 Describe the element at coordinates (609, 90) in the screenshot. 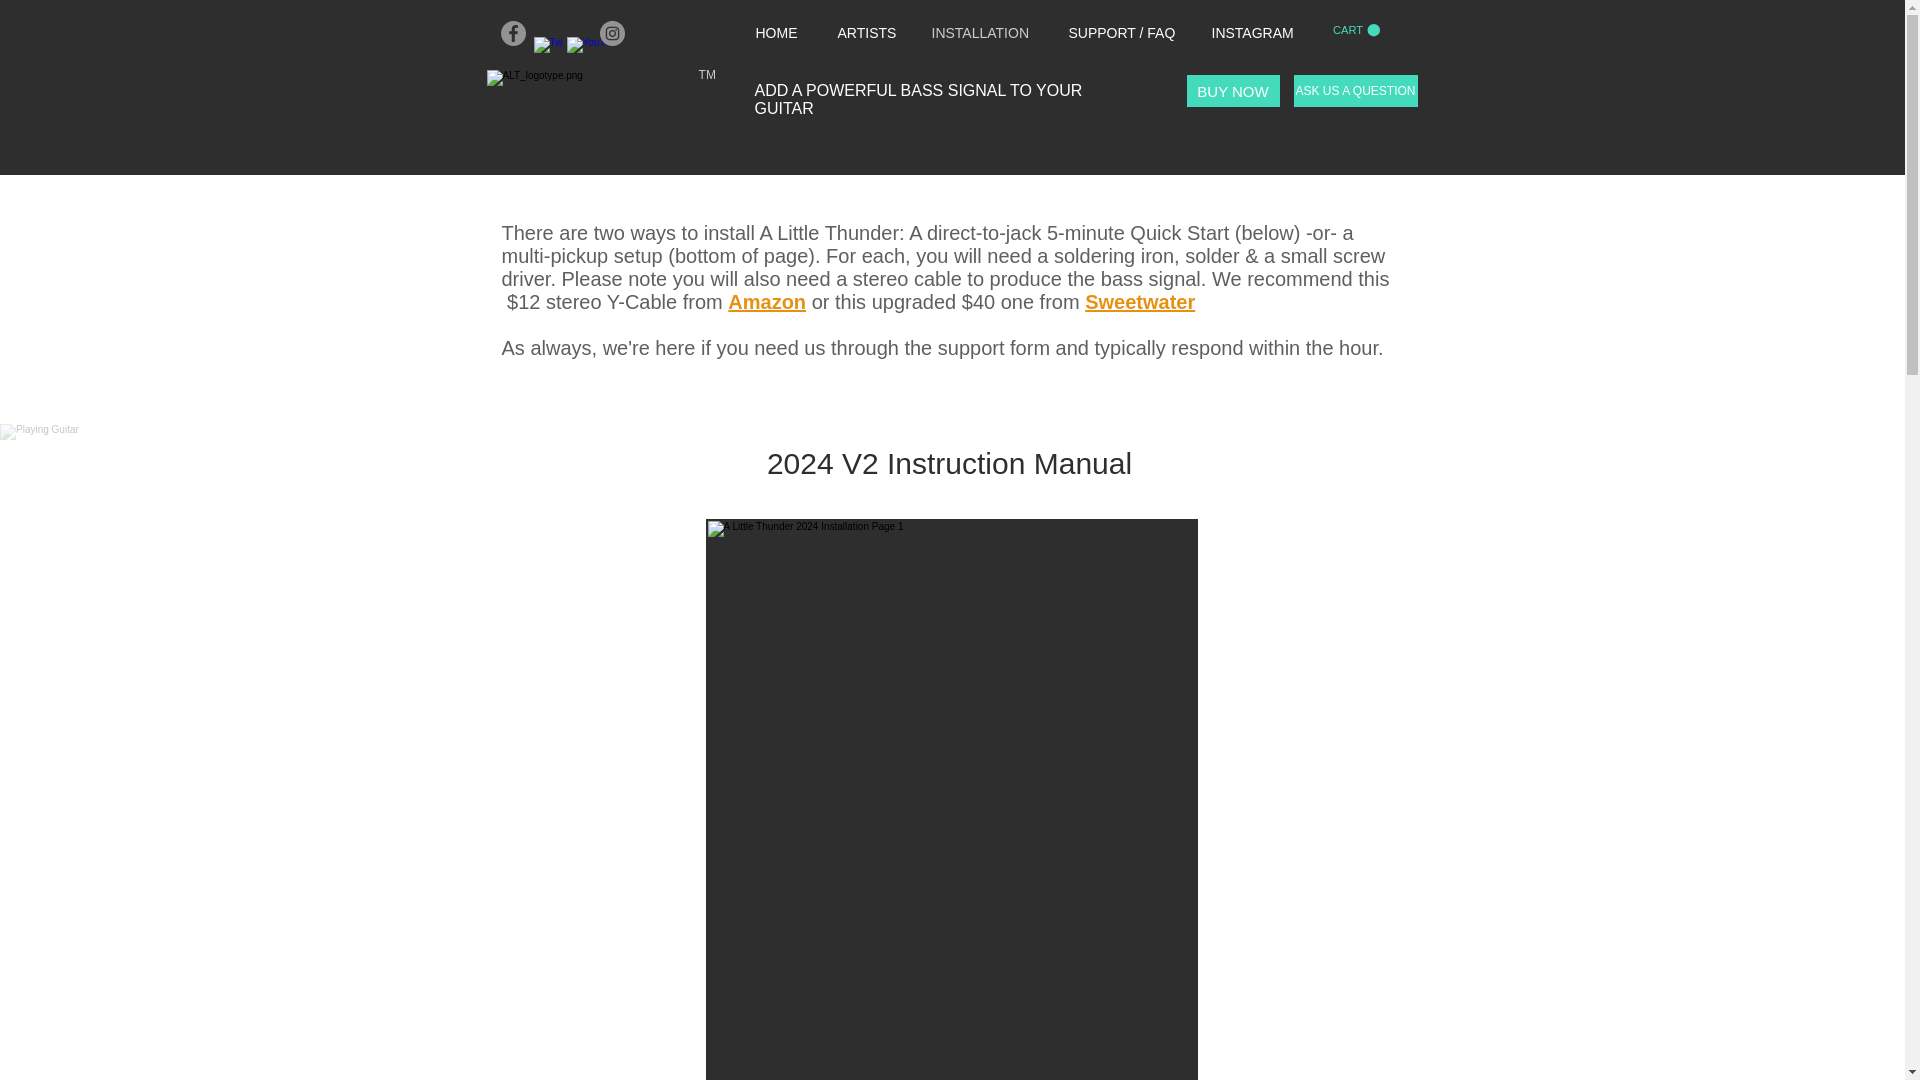

I see `ALittleThunderLogo.png` at that location.